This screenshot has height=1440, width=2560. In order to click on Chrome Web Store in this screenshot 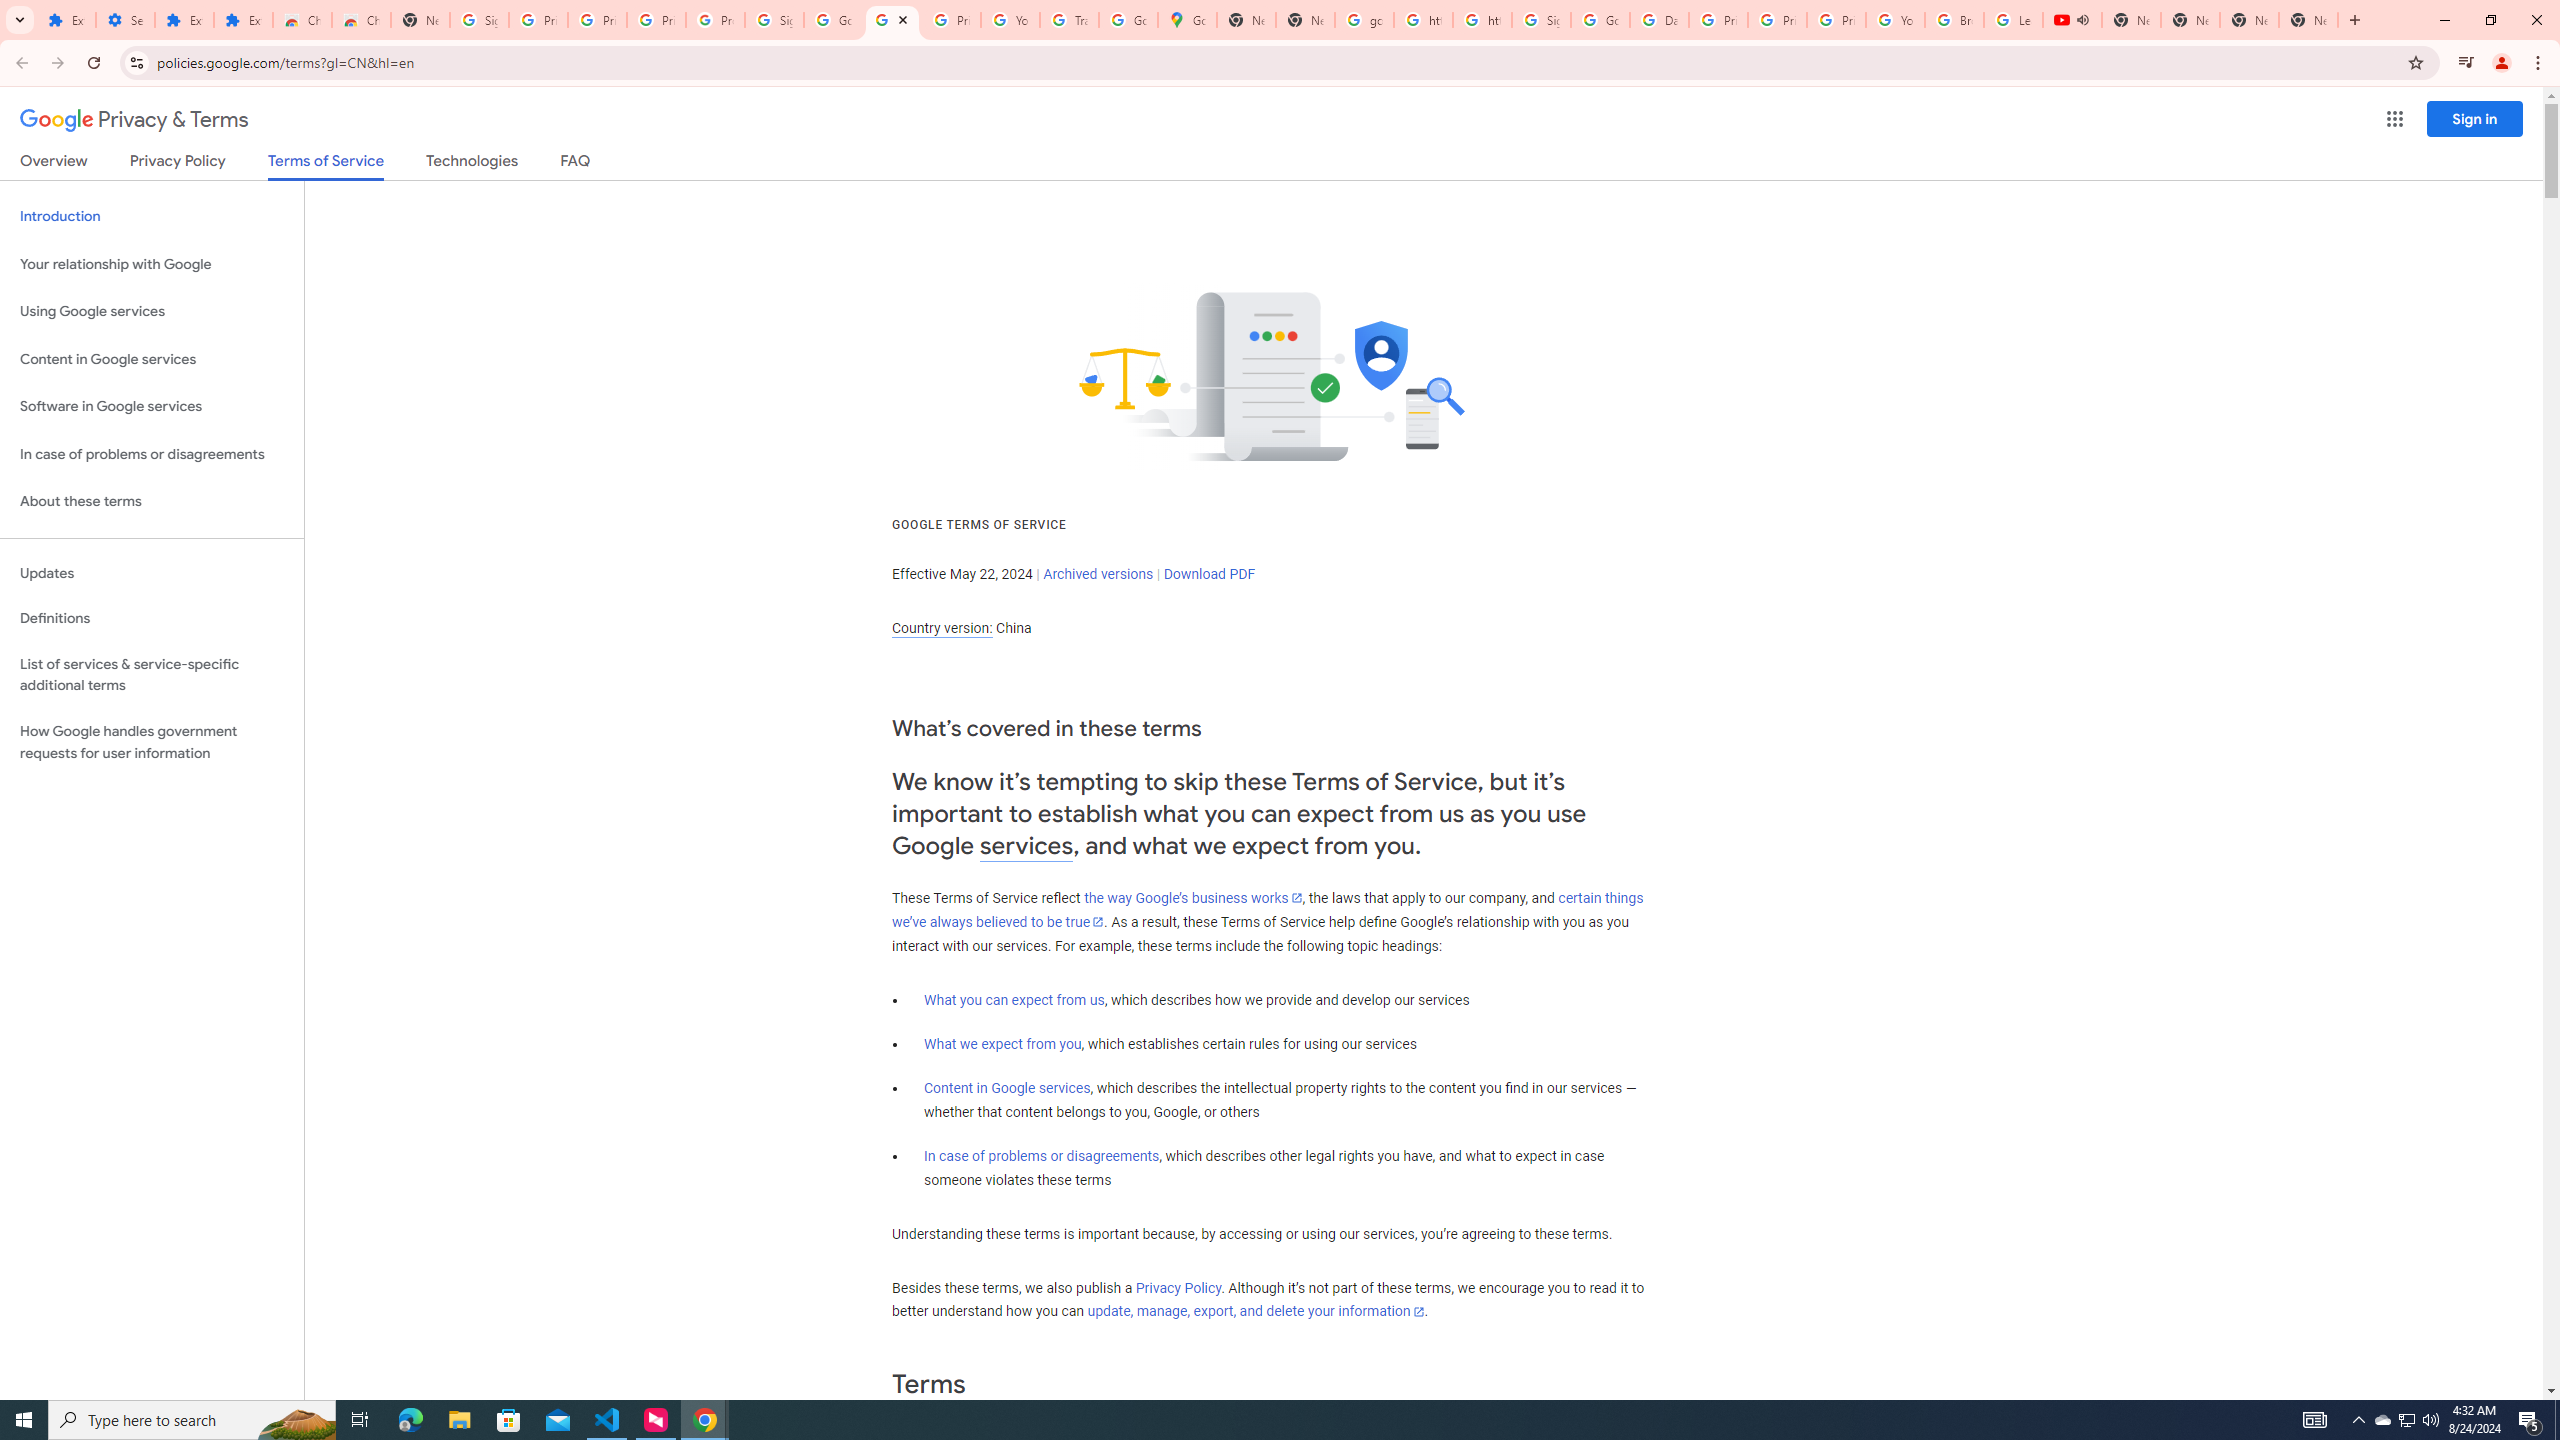, I will do `click(302, 20)`.